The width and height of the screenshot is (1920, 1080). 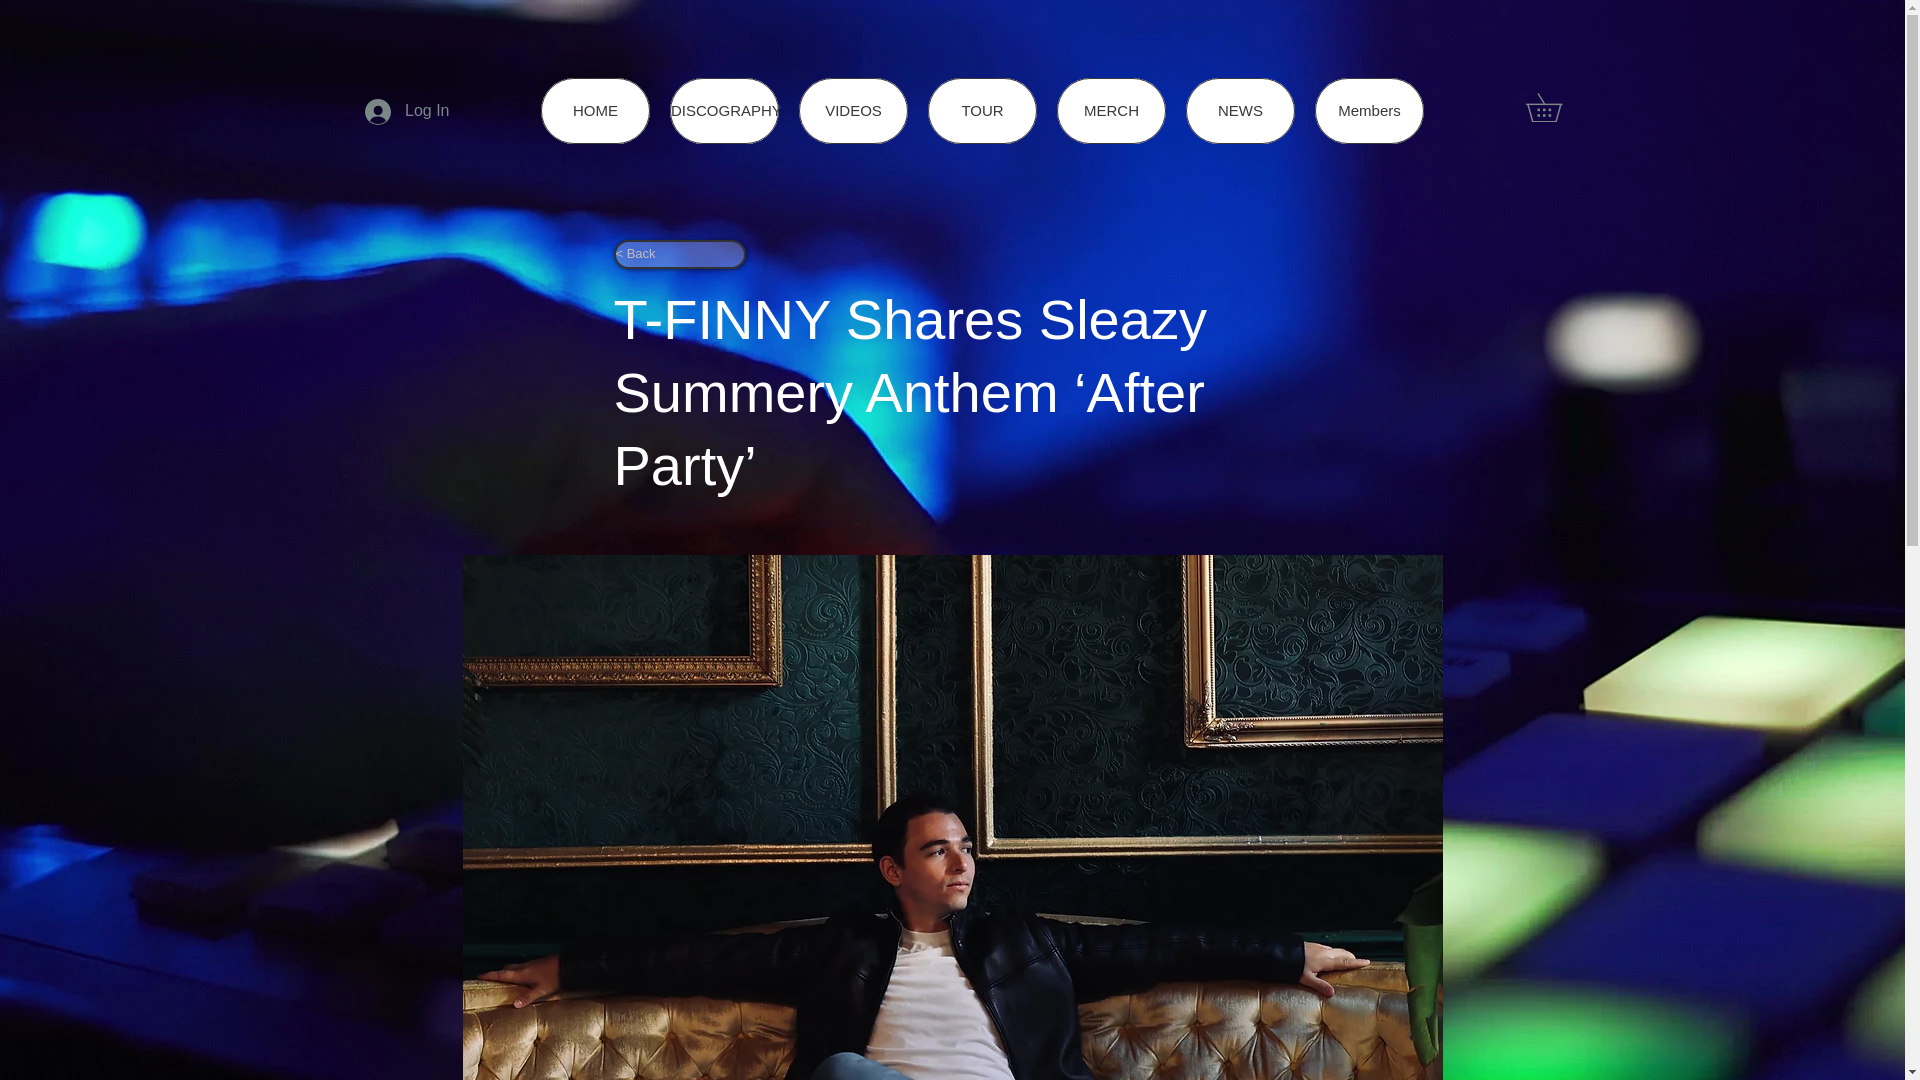 What do you see at coordinates (853, 110) in the screenshot?
I see `VIDEOS` at bounding box center [853, 110].